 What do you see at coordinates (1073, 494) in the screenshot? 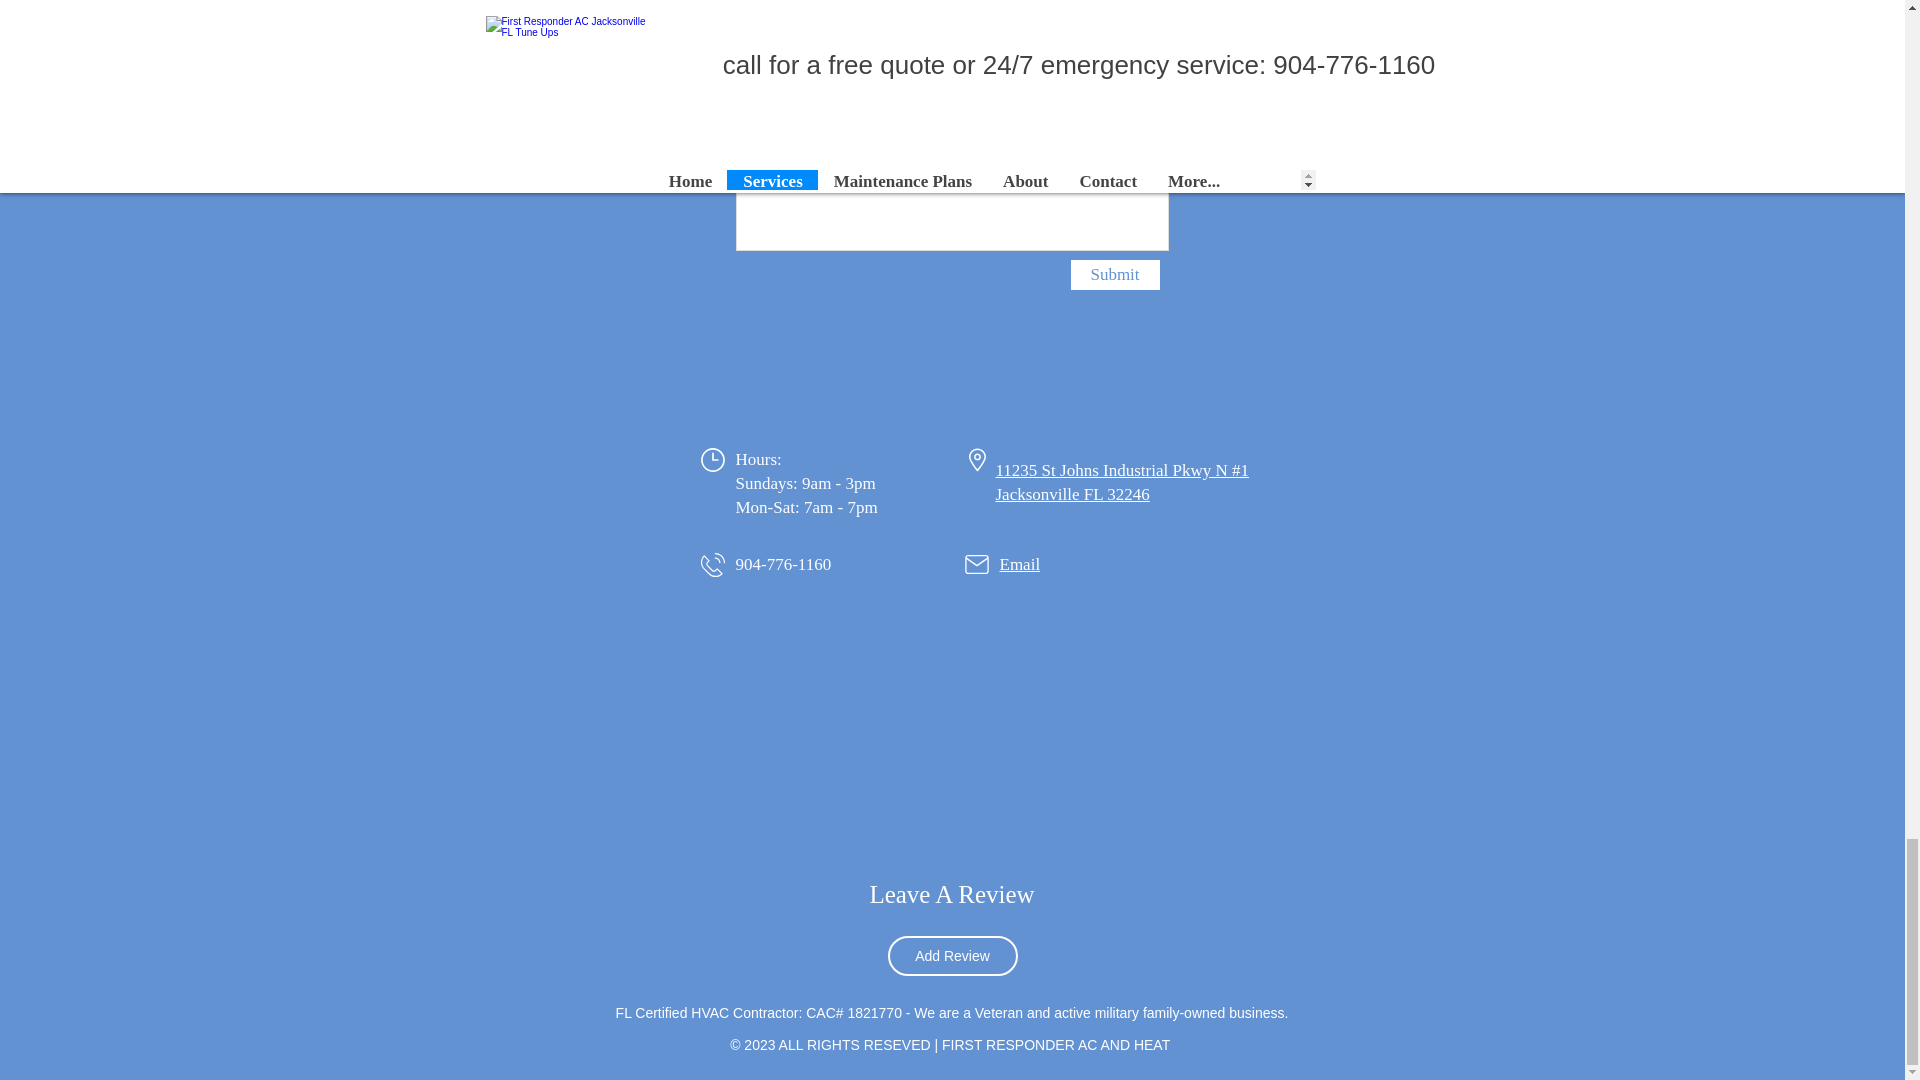
I see `Jacksonville FL 32246` at bounding box center [1073, 494].